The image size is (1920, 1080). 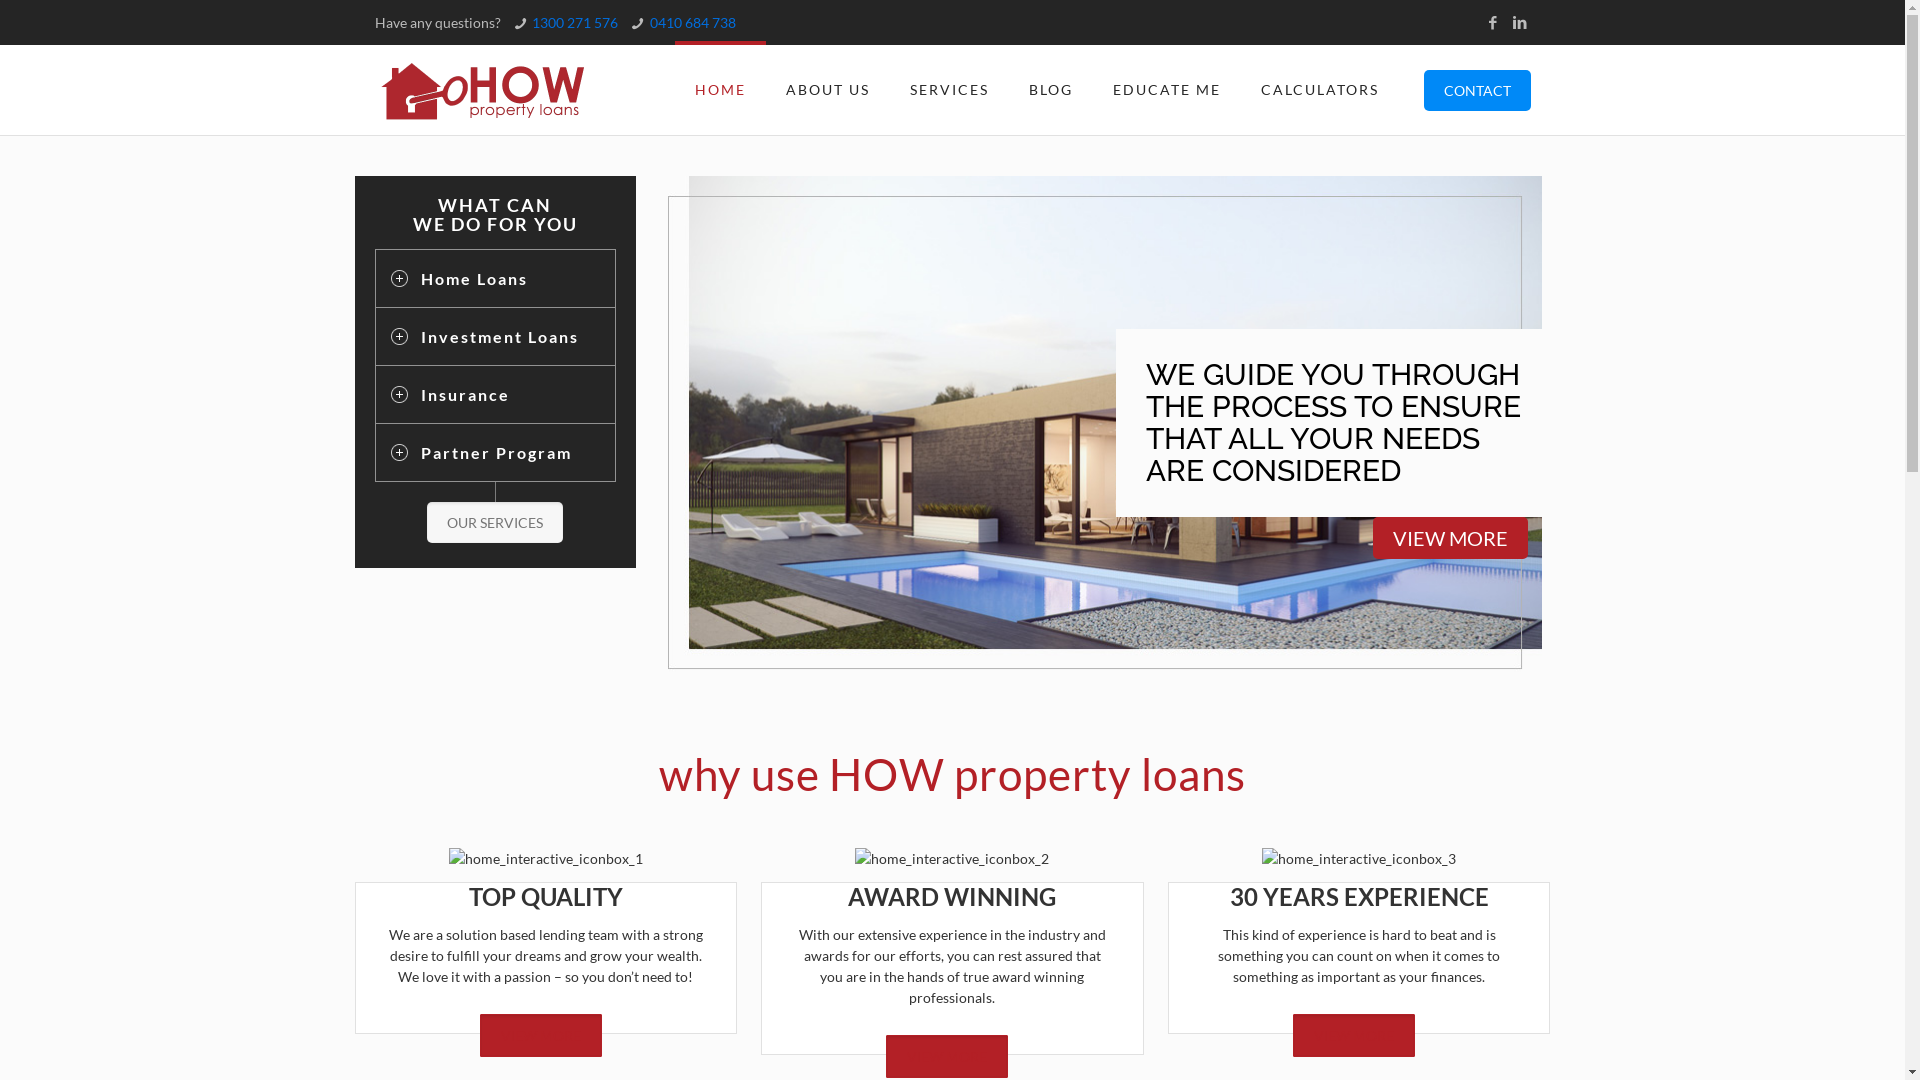 I want to click on ABOUT US, so click(x=828, y=90).